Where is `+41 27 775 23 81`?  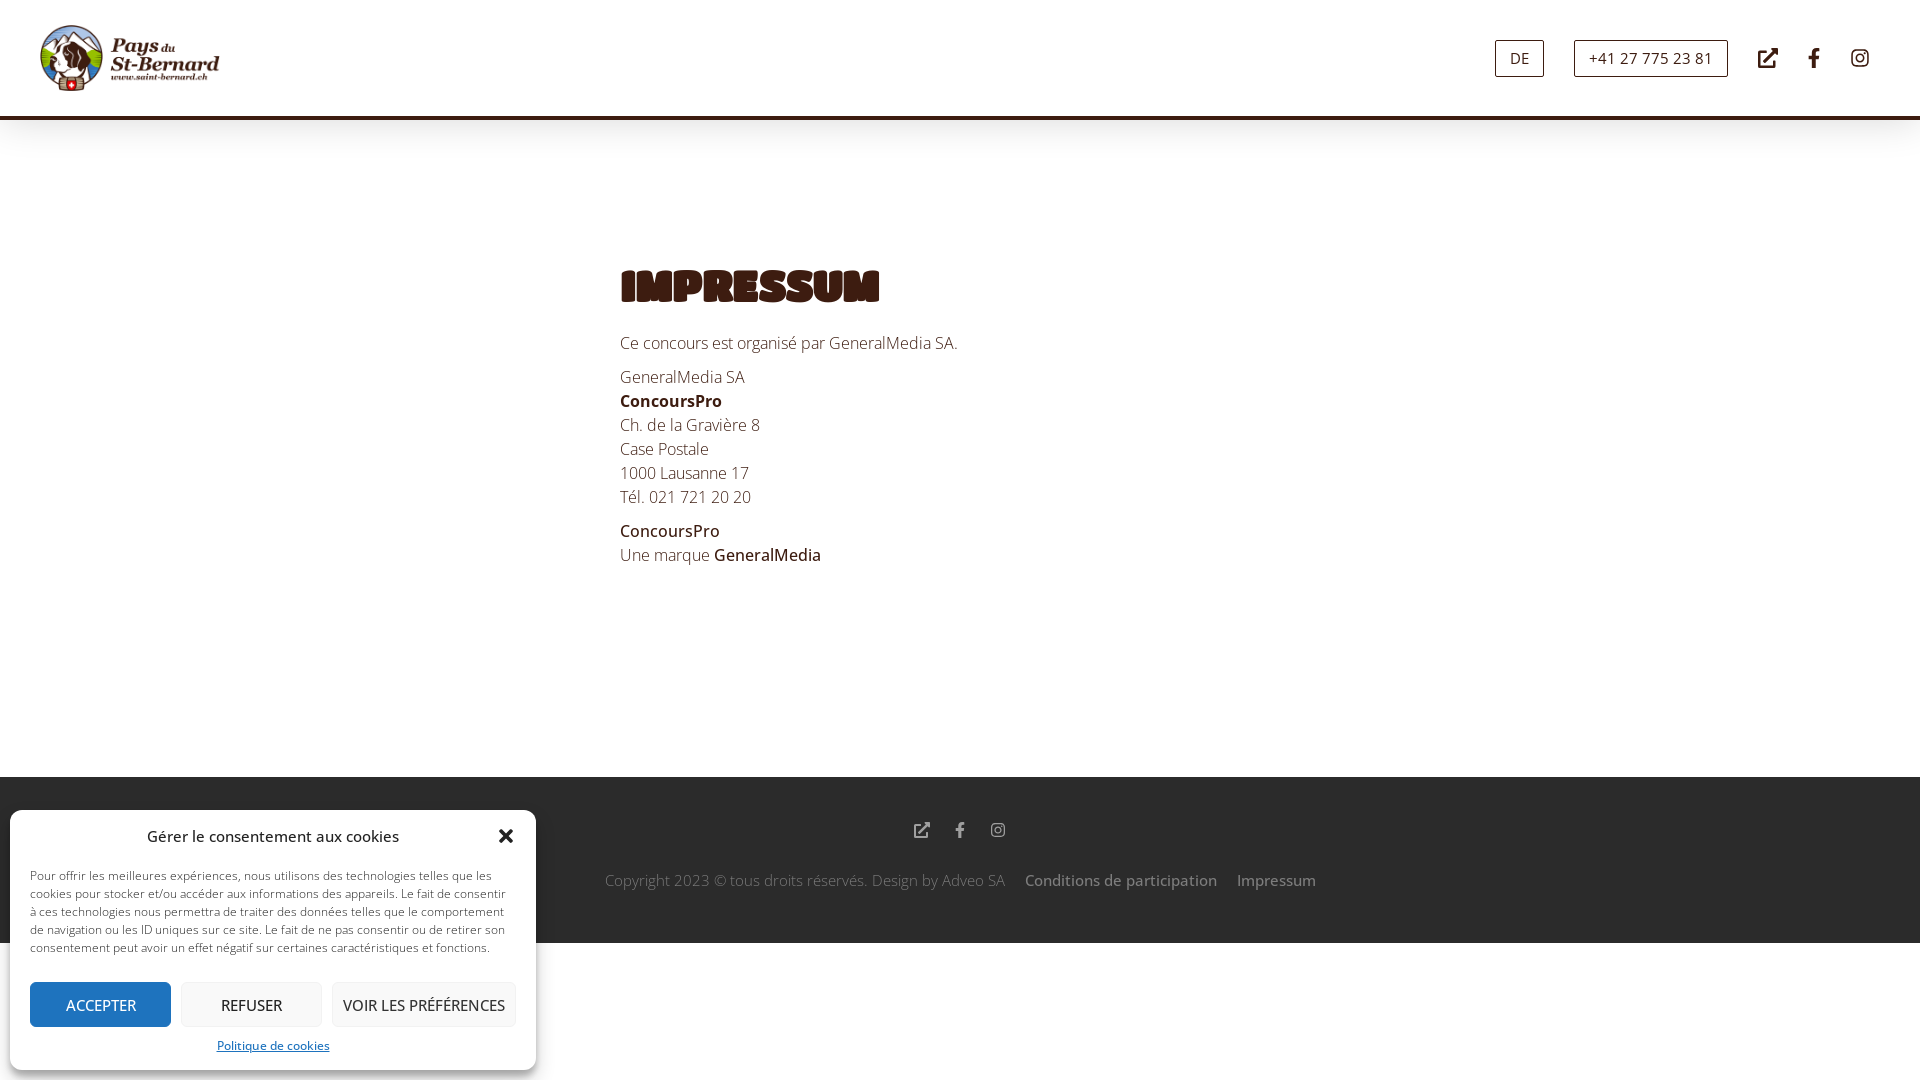
+41 27 775 23 81 is located at coordinates (1651, 58).